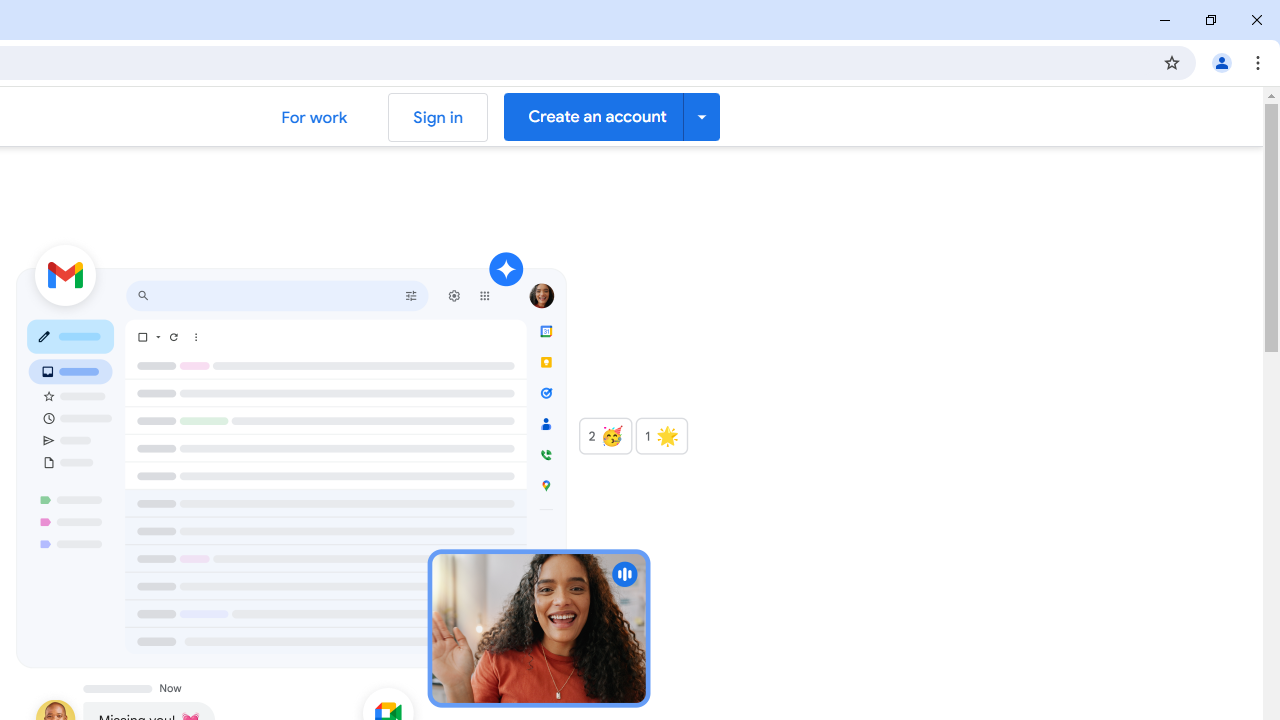  Describe the element at coordinates (314, 116) in the screenshot. I see `For work` at that location.